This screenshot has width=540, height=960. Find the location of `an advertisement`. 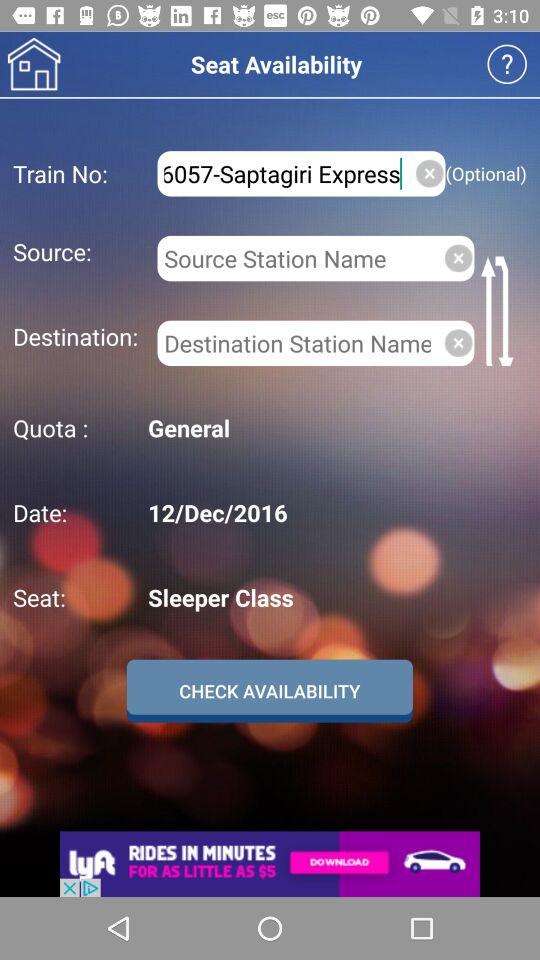

an advertisement is located at coordinates (270, 864).